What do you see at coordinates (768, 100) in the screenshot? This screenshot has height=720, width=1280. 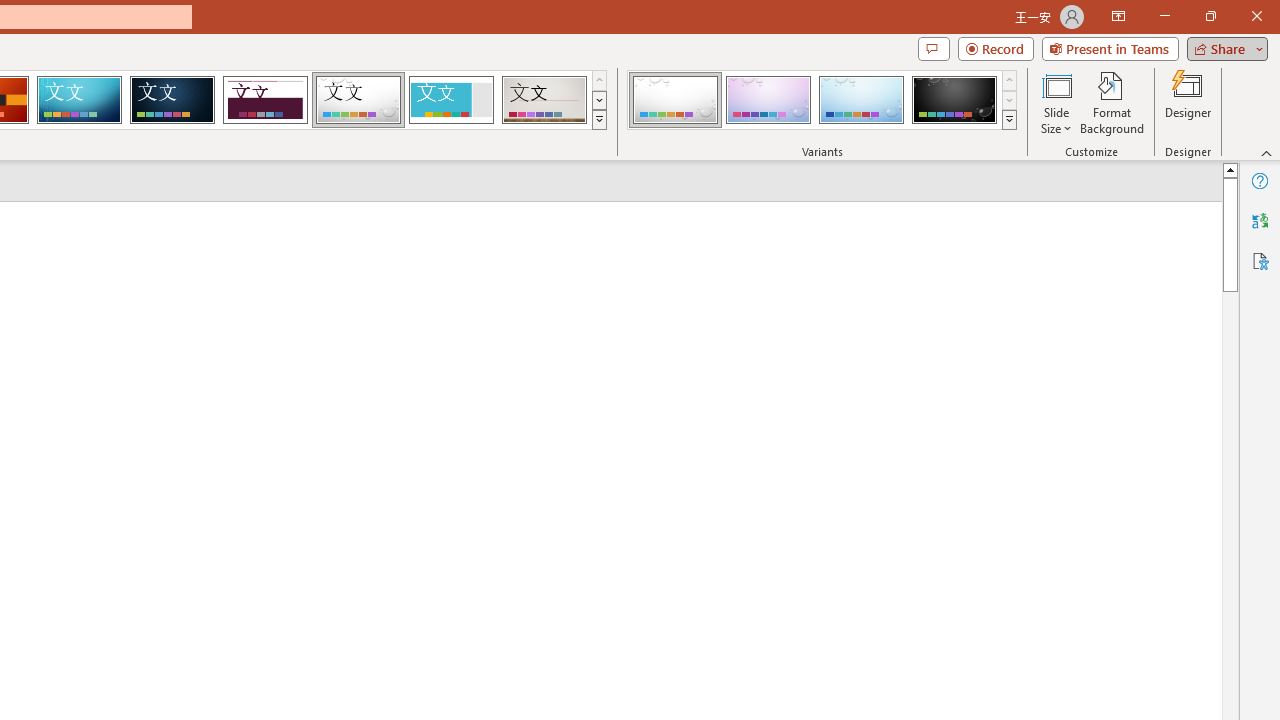 I see `Droplet Variant 2` at bounding box center [768, 100].